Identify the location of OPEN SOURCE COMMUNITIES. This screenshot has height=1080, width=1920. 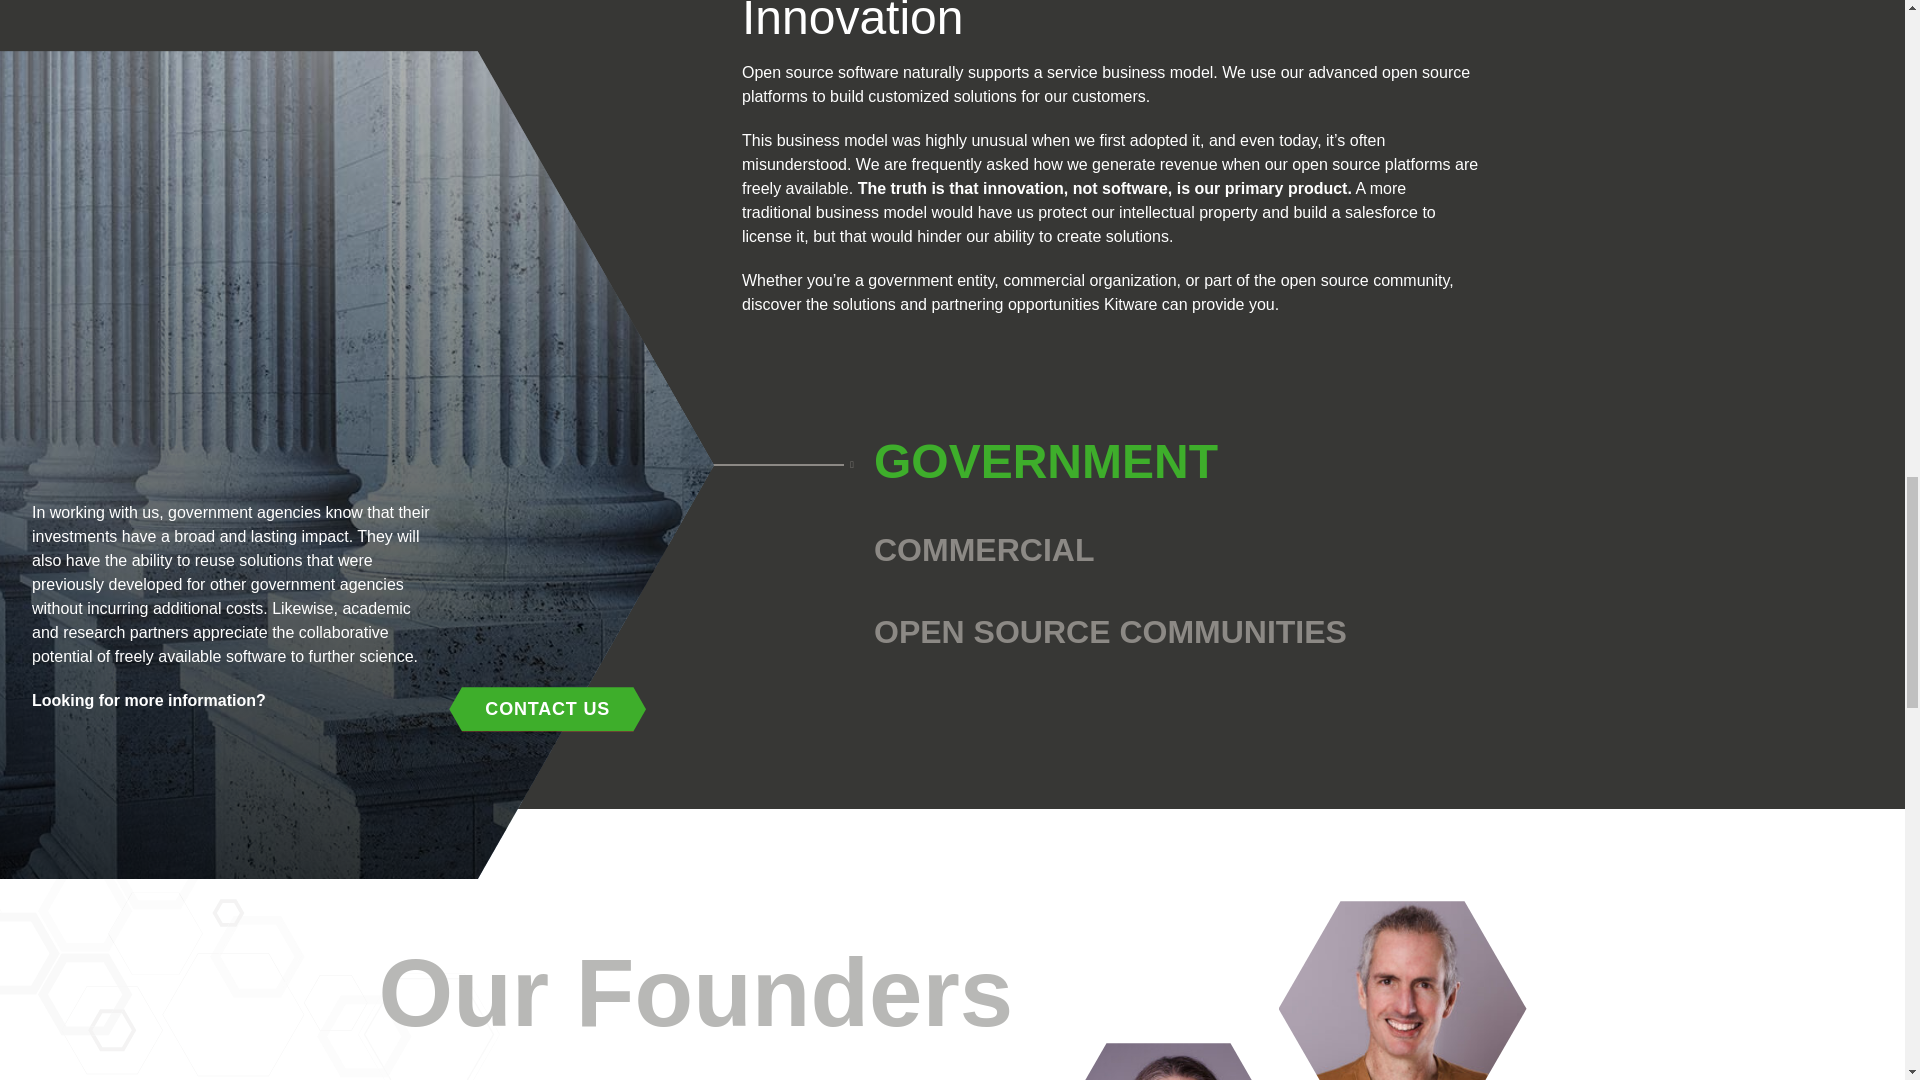
(1110, 632).